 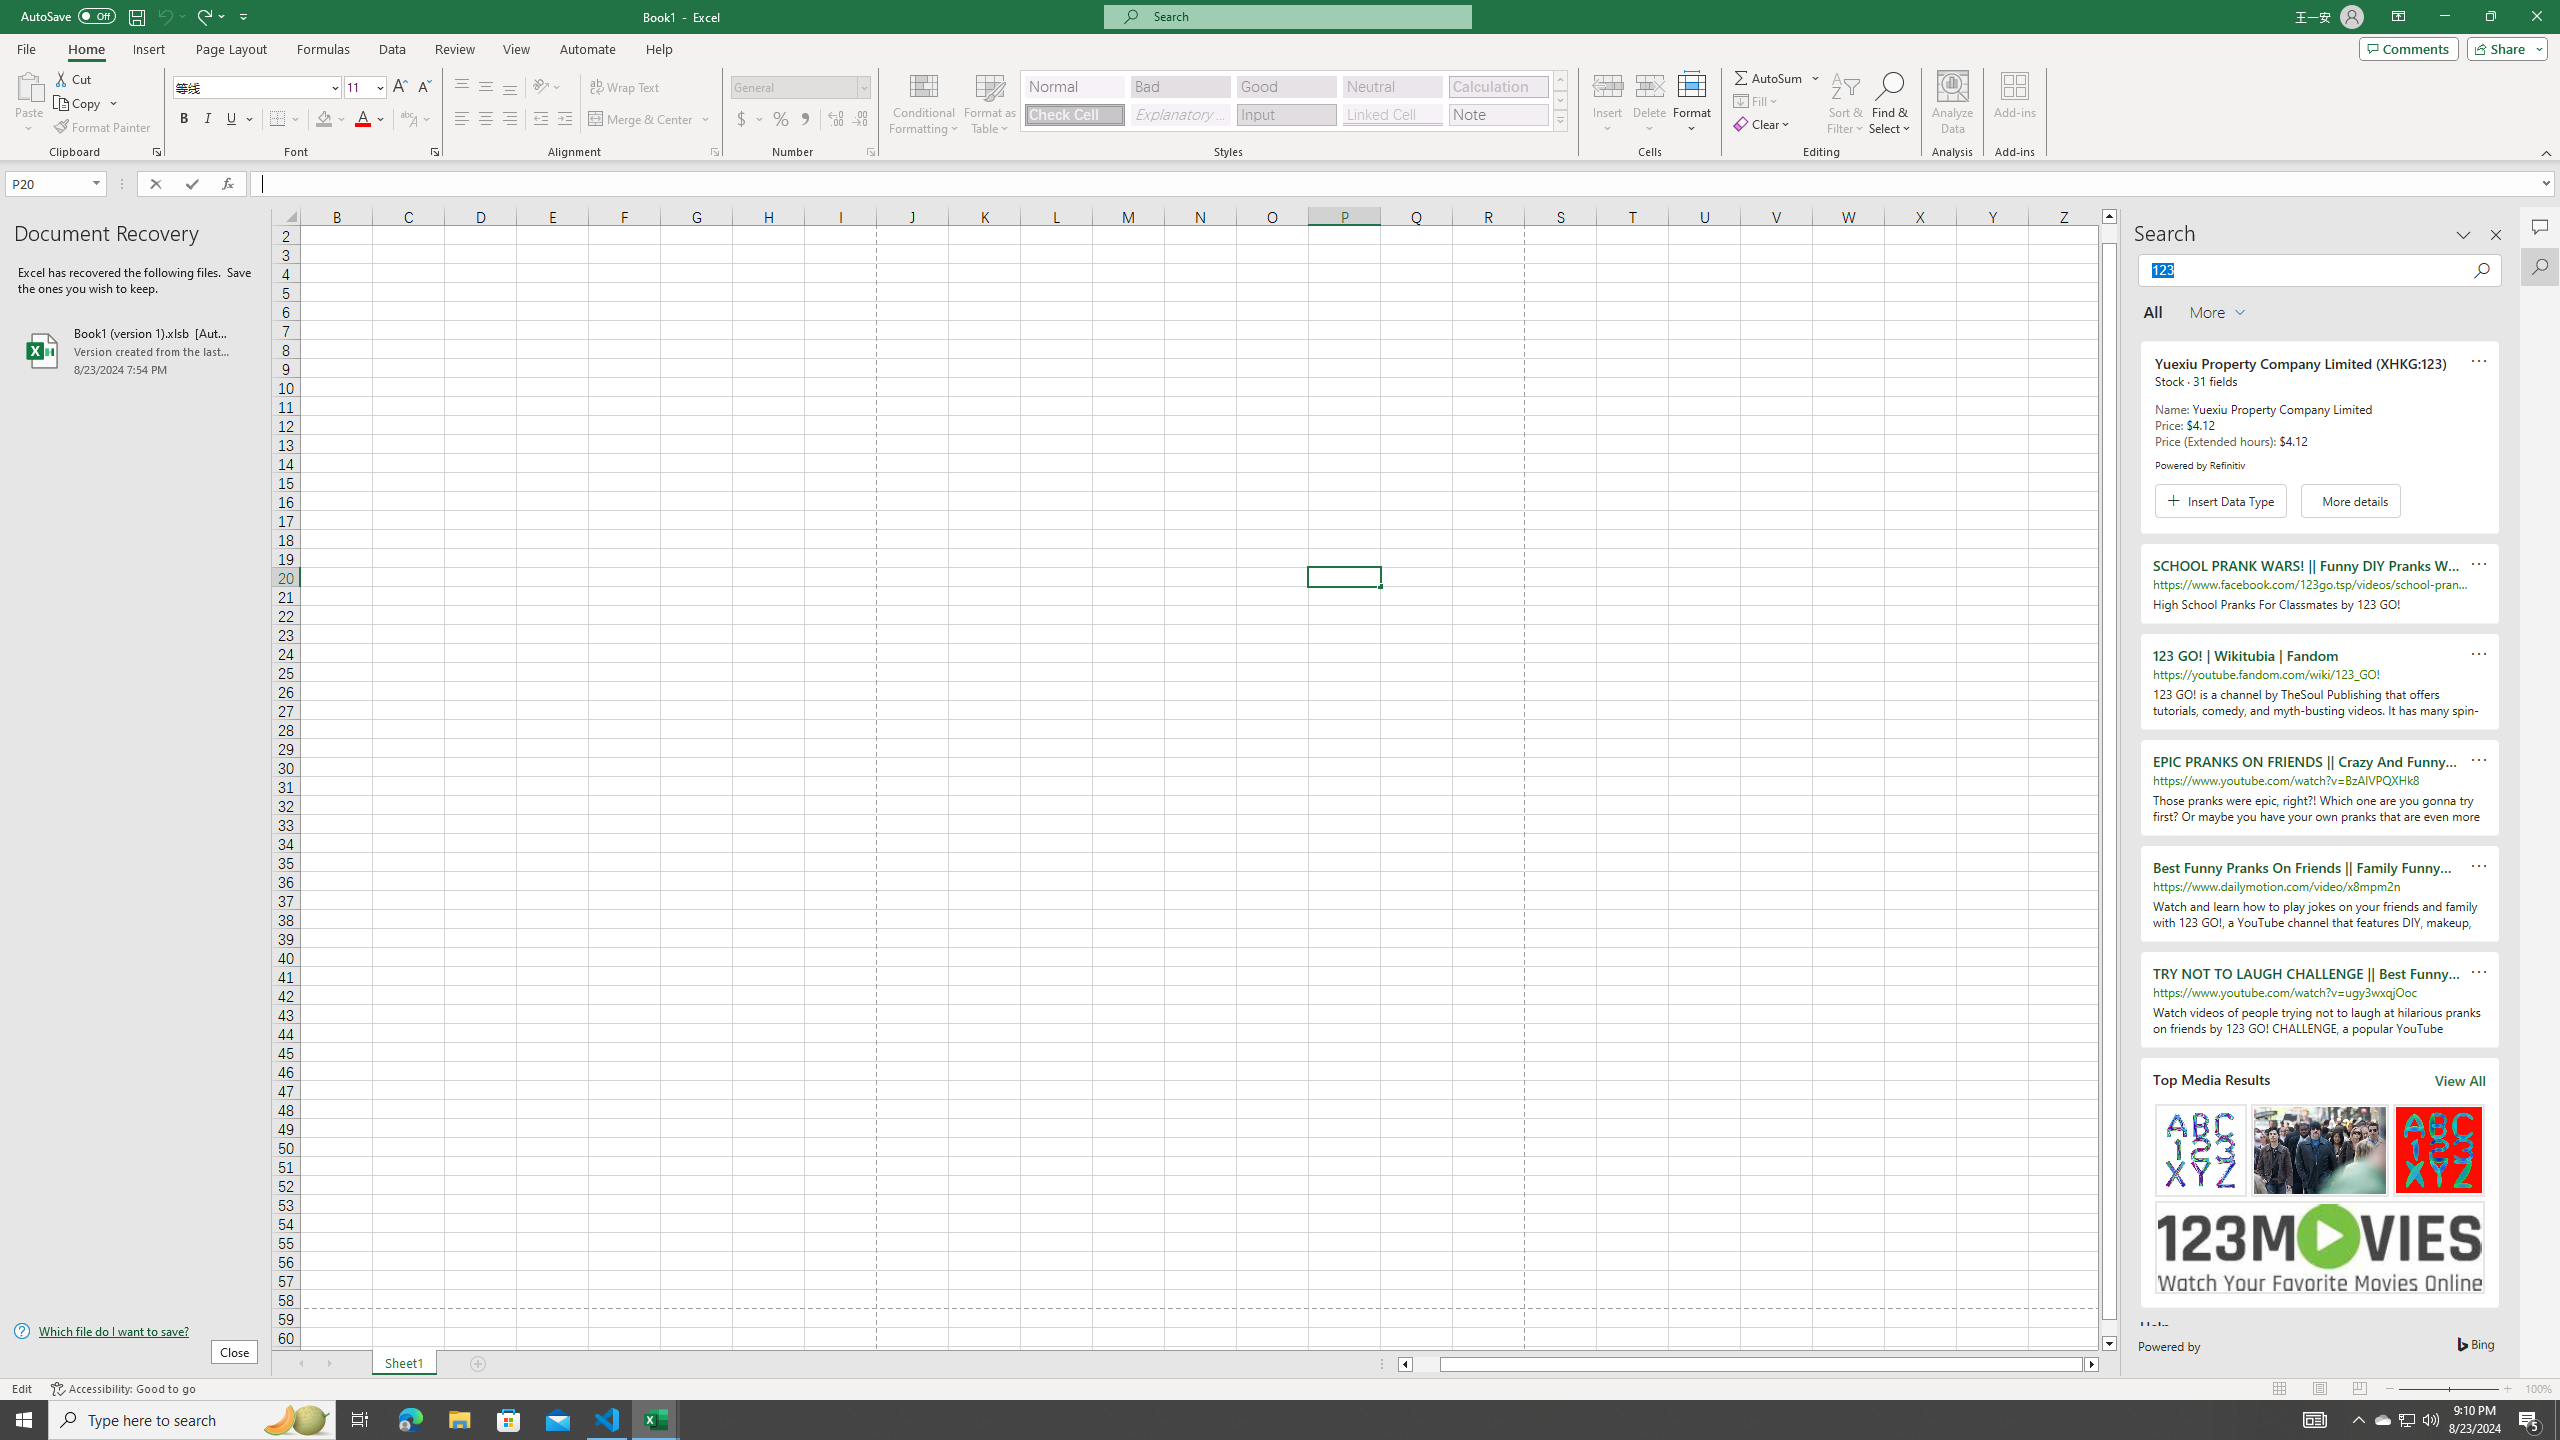 I want to click on Font Size, so click(x=359, y=86).